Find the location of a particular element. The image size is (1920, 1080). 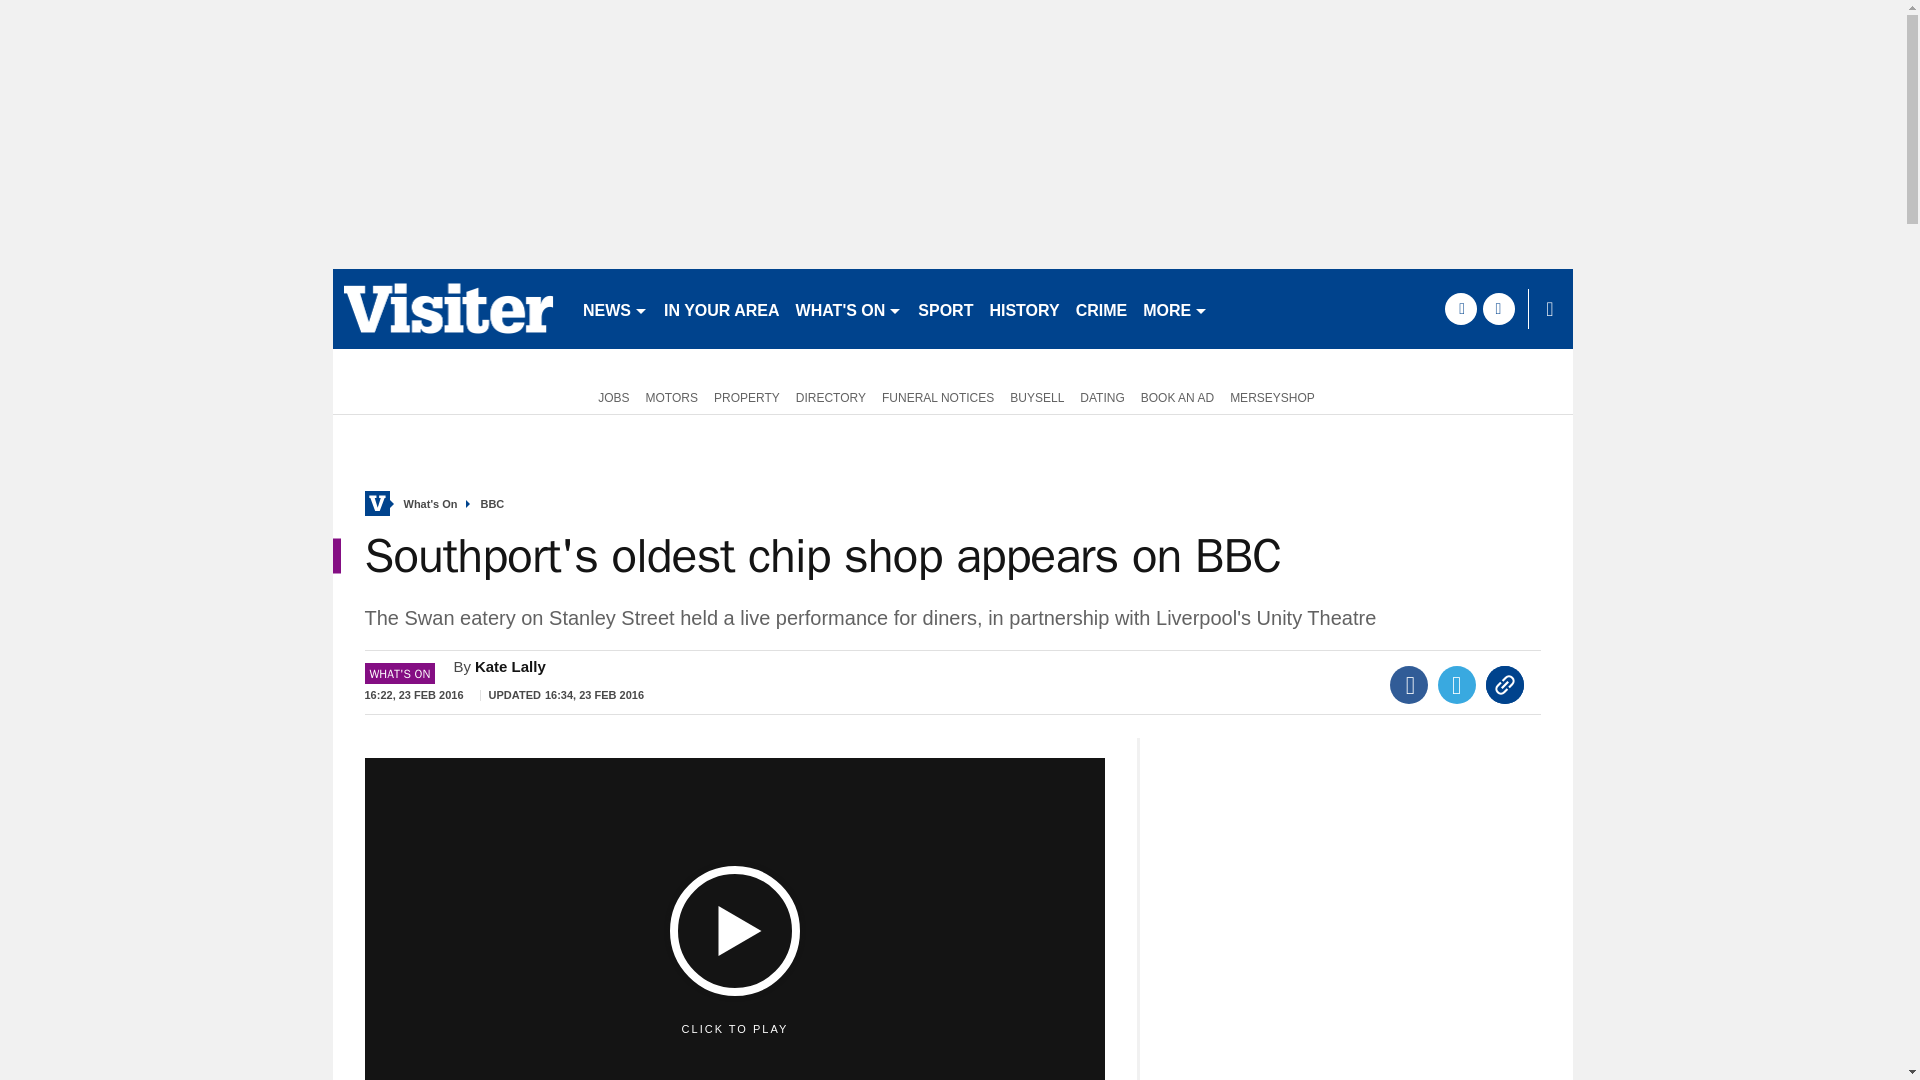

southportvisiter is located at coordinates (448, 308).